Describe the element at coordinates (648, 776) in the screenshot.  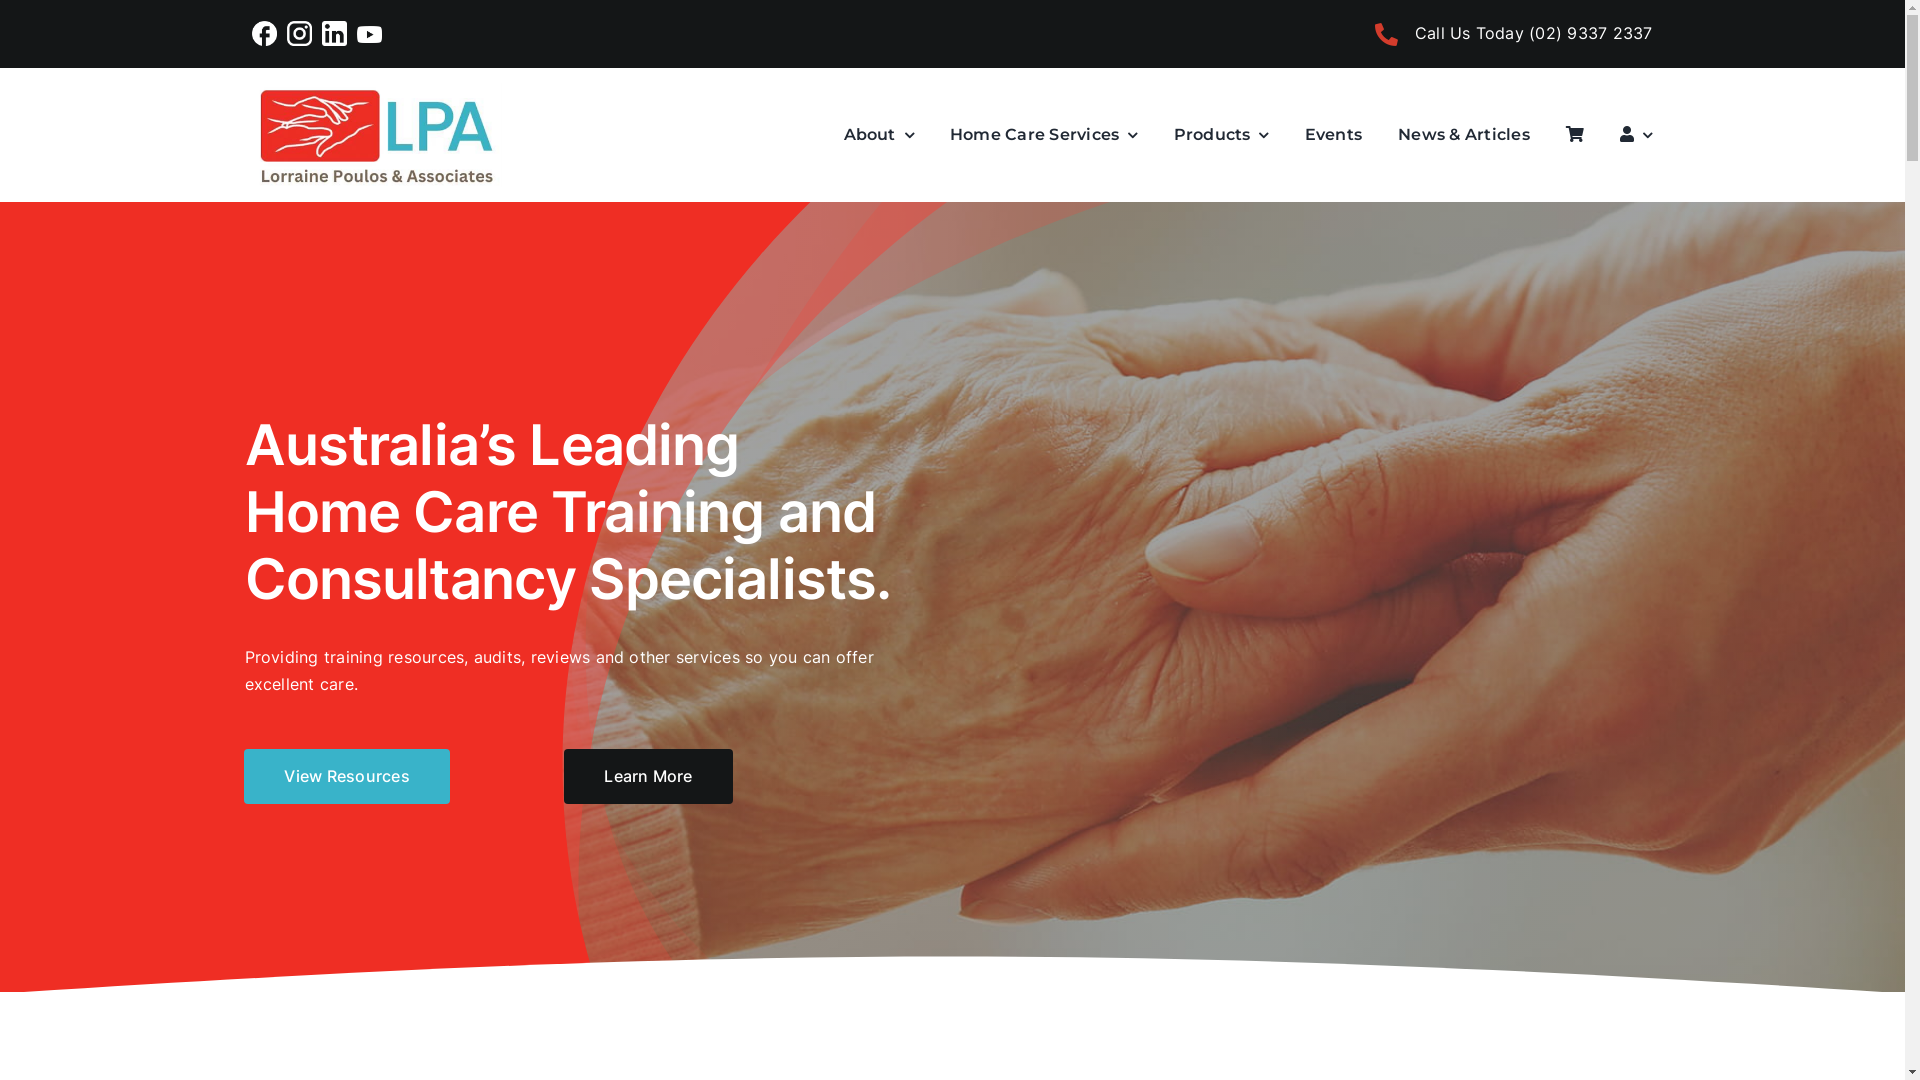
I see `Learn More` at that location.